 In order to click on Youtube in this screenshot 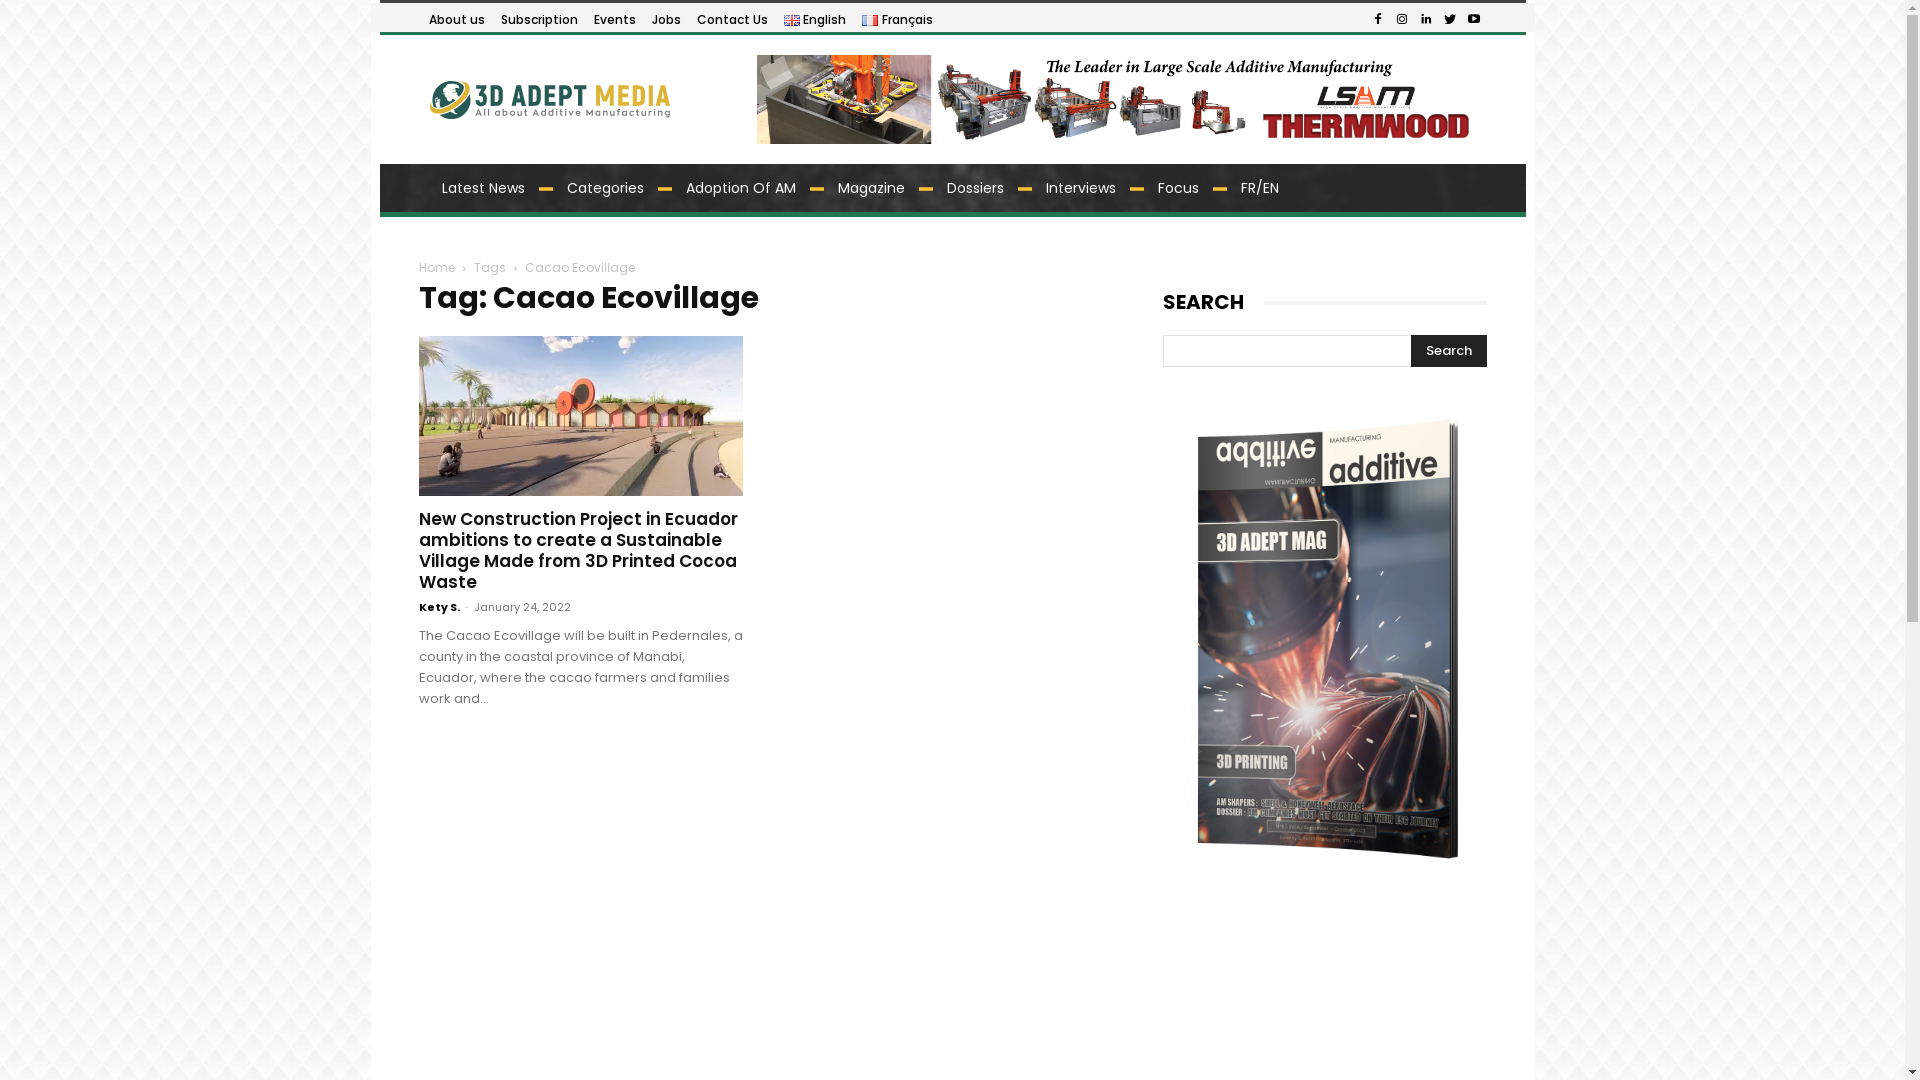, I will do `click(1474, 20)`.